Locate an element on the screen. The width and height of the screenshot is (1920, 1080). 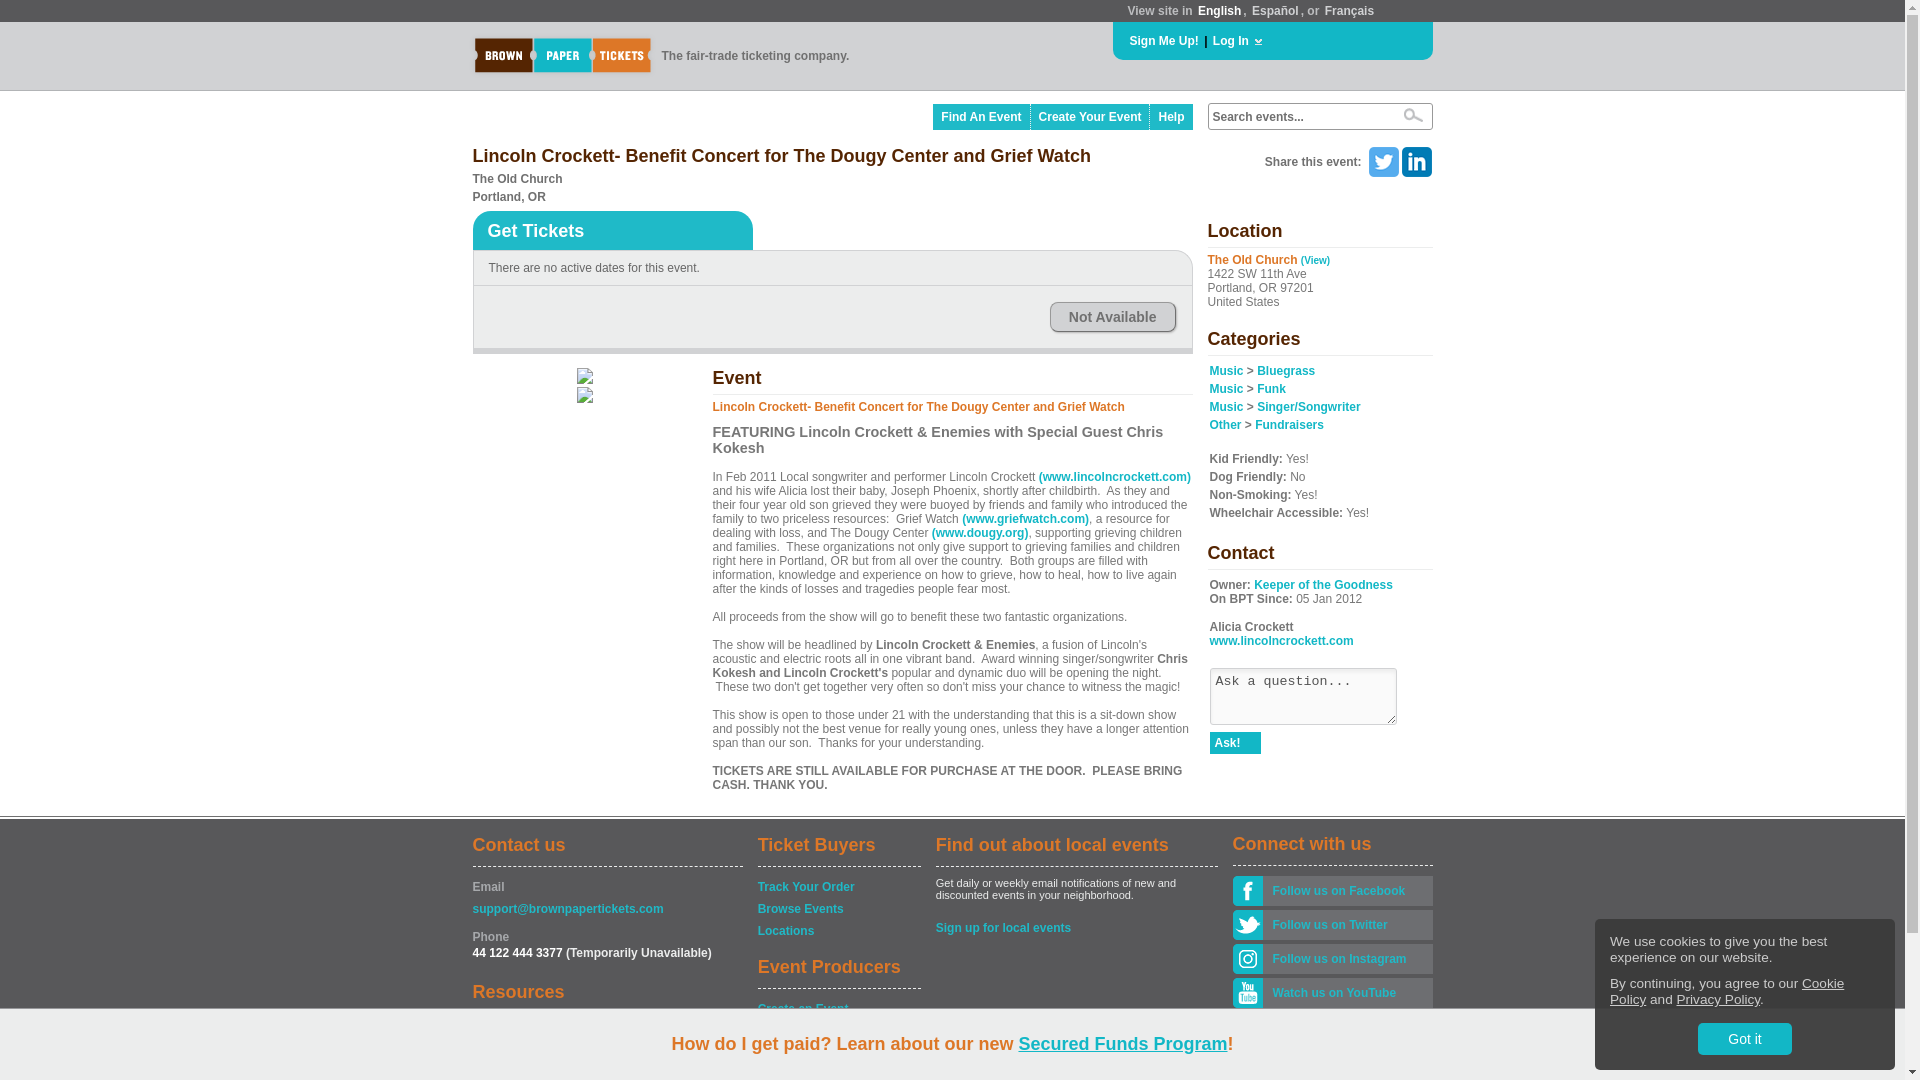
Fundraisers is located at coordinates (1290, 424).